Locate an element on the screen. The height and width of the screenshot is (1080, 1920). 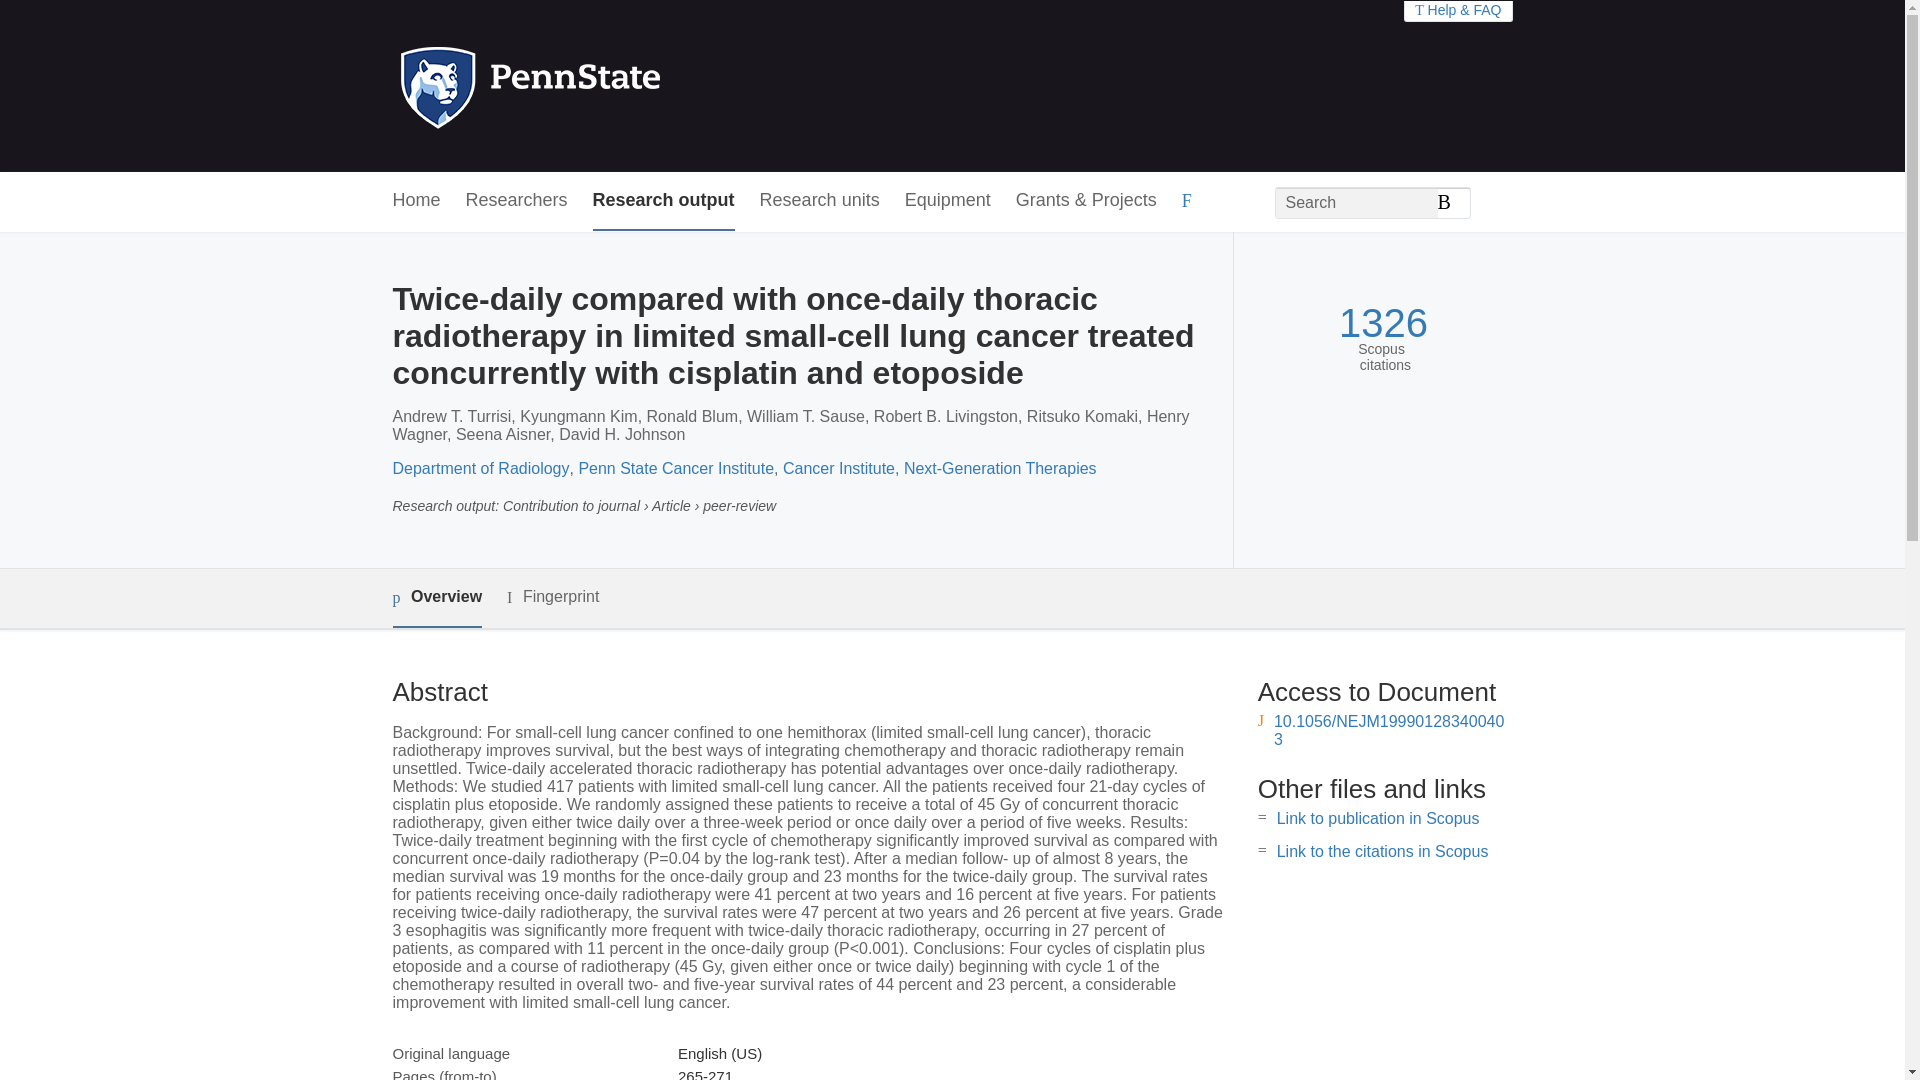
Link to publication in Scopus is located at coordinates (1378, 818).